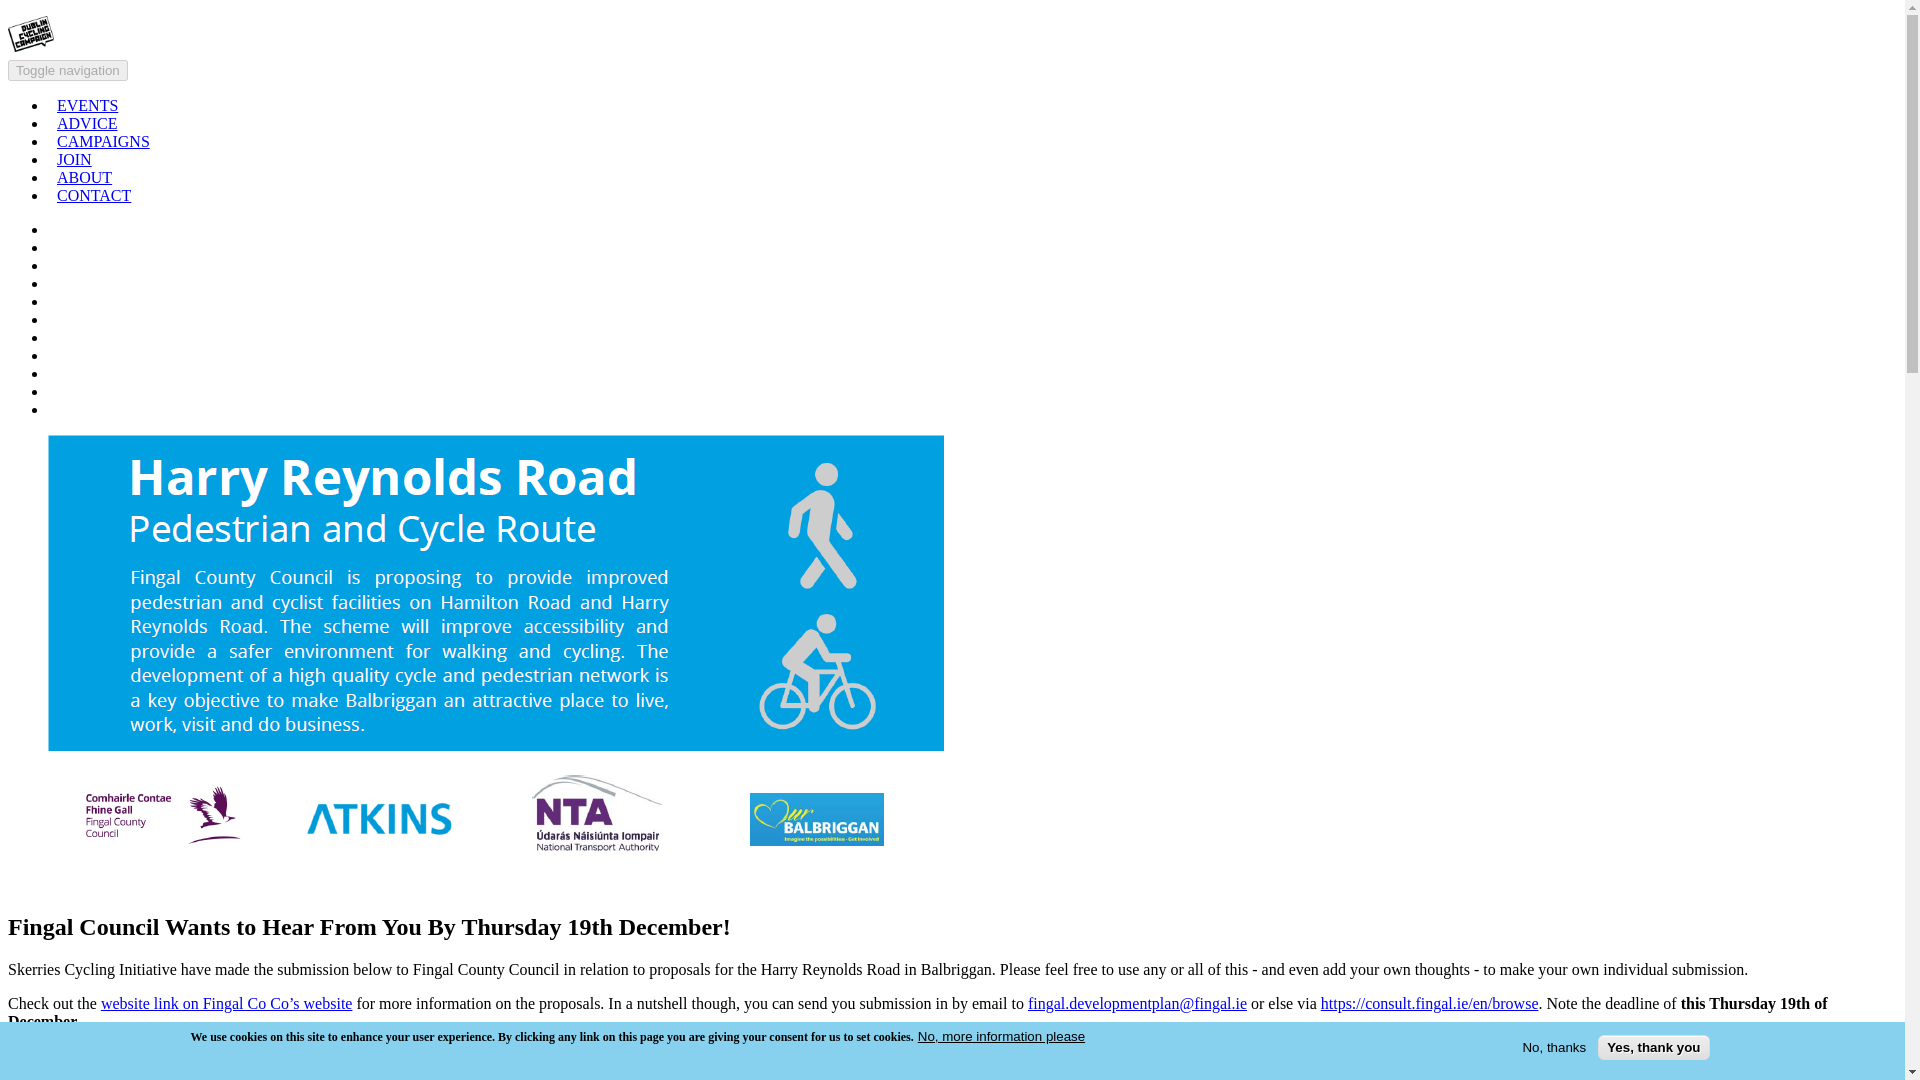  What do you see at coordinates (56, 300) in the screenshot?
I see `Youtube` at bounding box center [56, 300].